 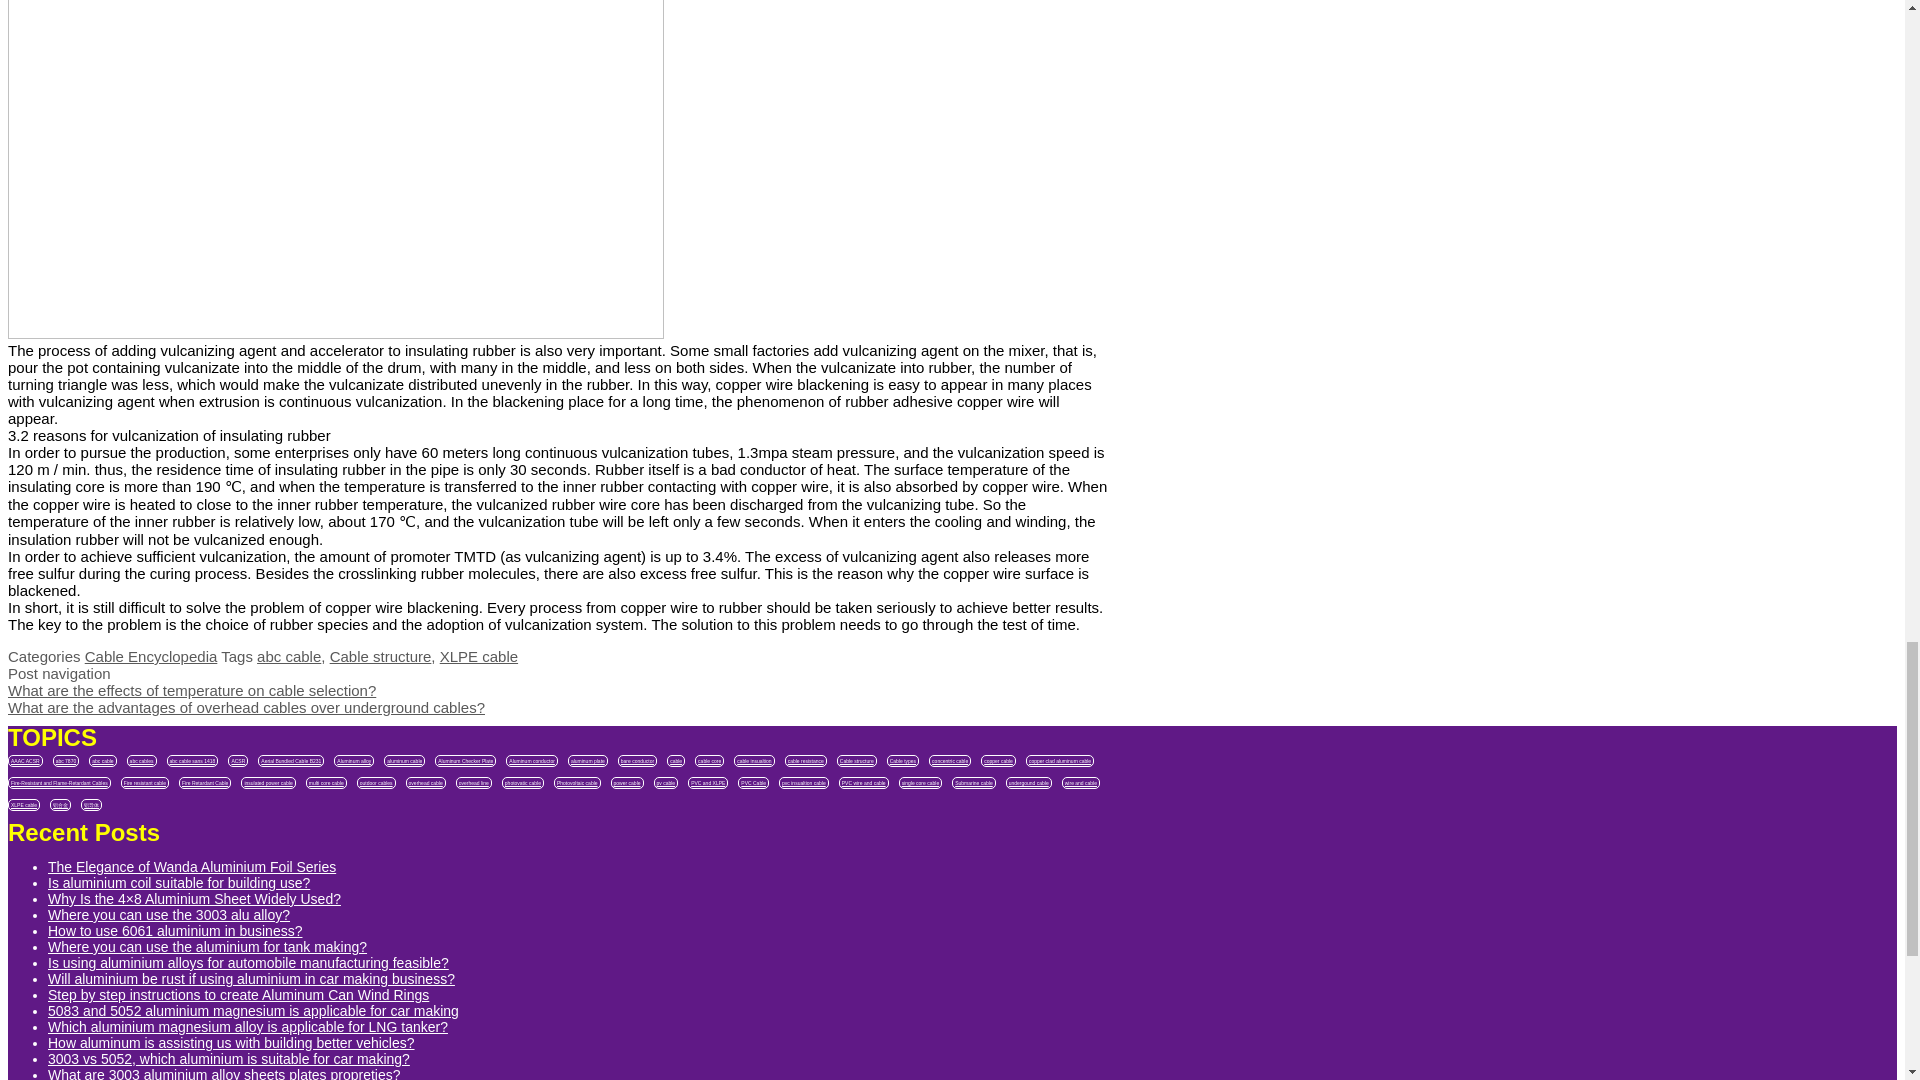 I want to click on Aerial Bundled Cable B231, so click(x=290, y=760).